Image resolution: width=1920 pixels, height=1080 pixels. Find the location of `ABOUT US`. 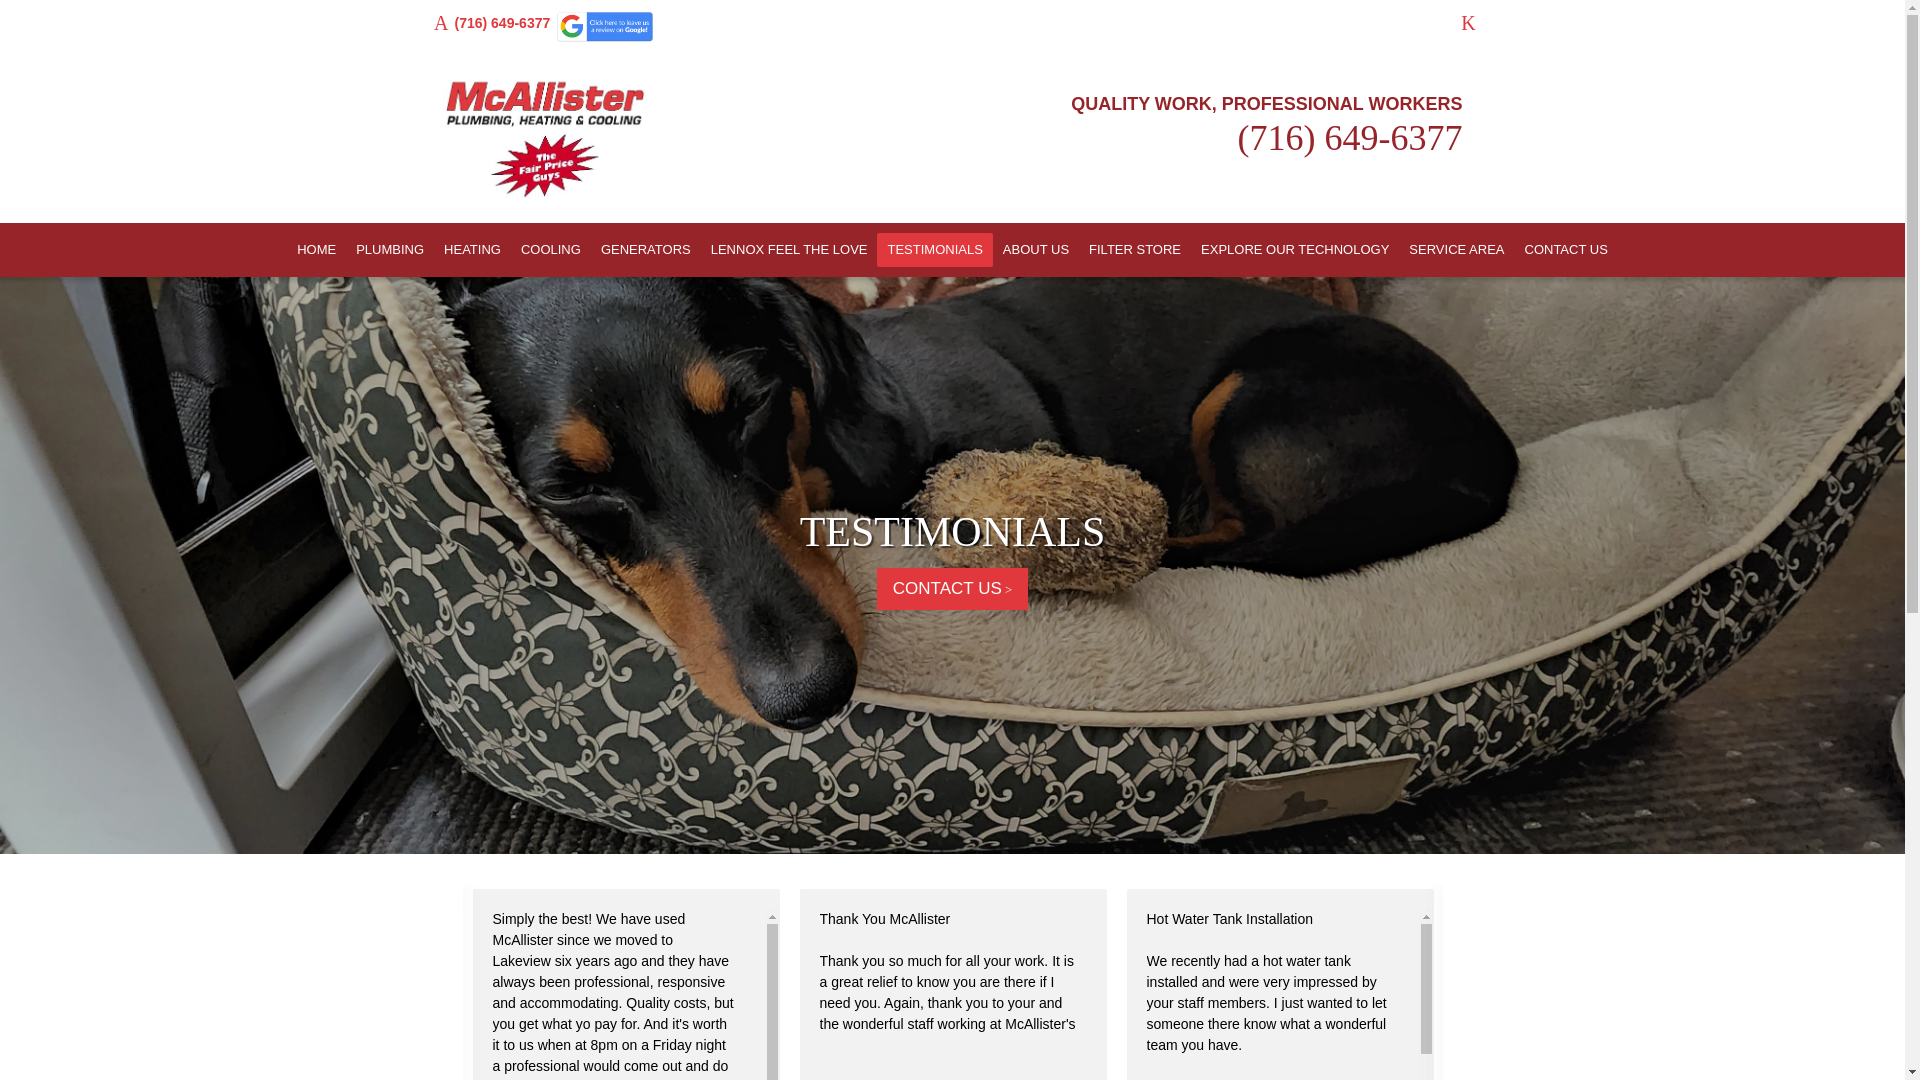

ABOUT US is located at coordinates (1036, 250).